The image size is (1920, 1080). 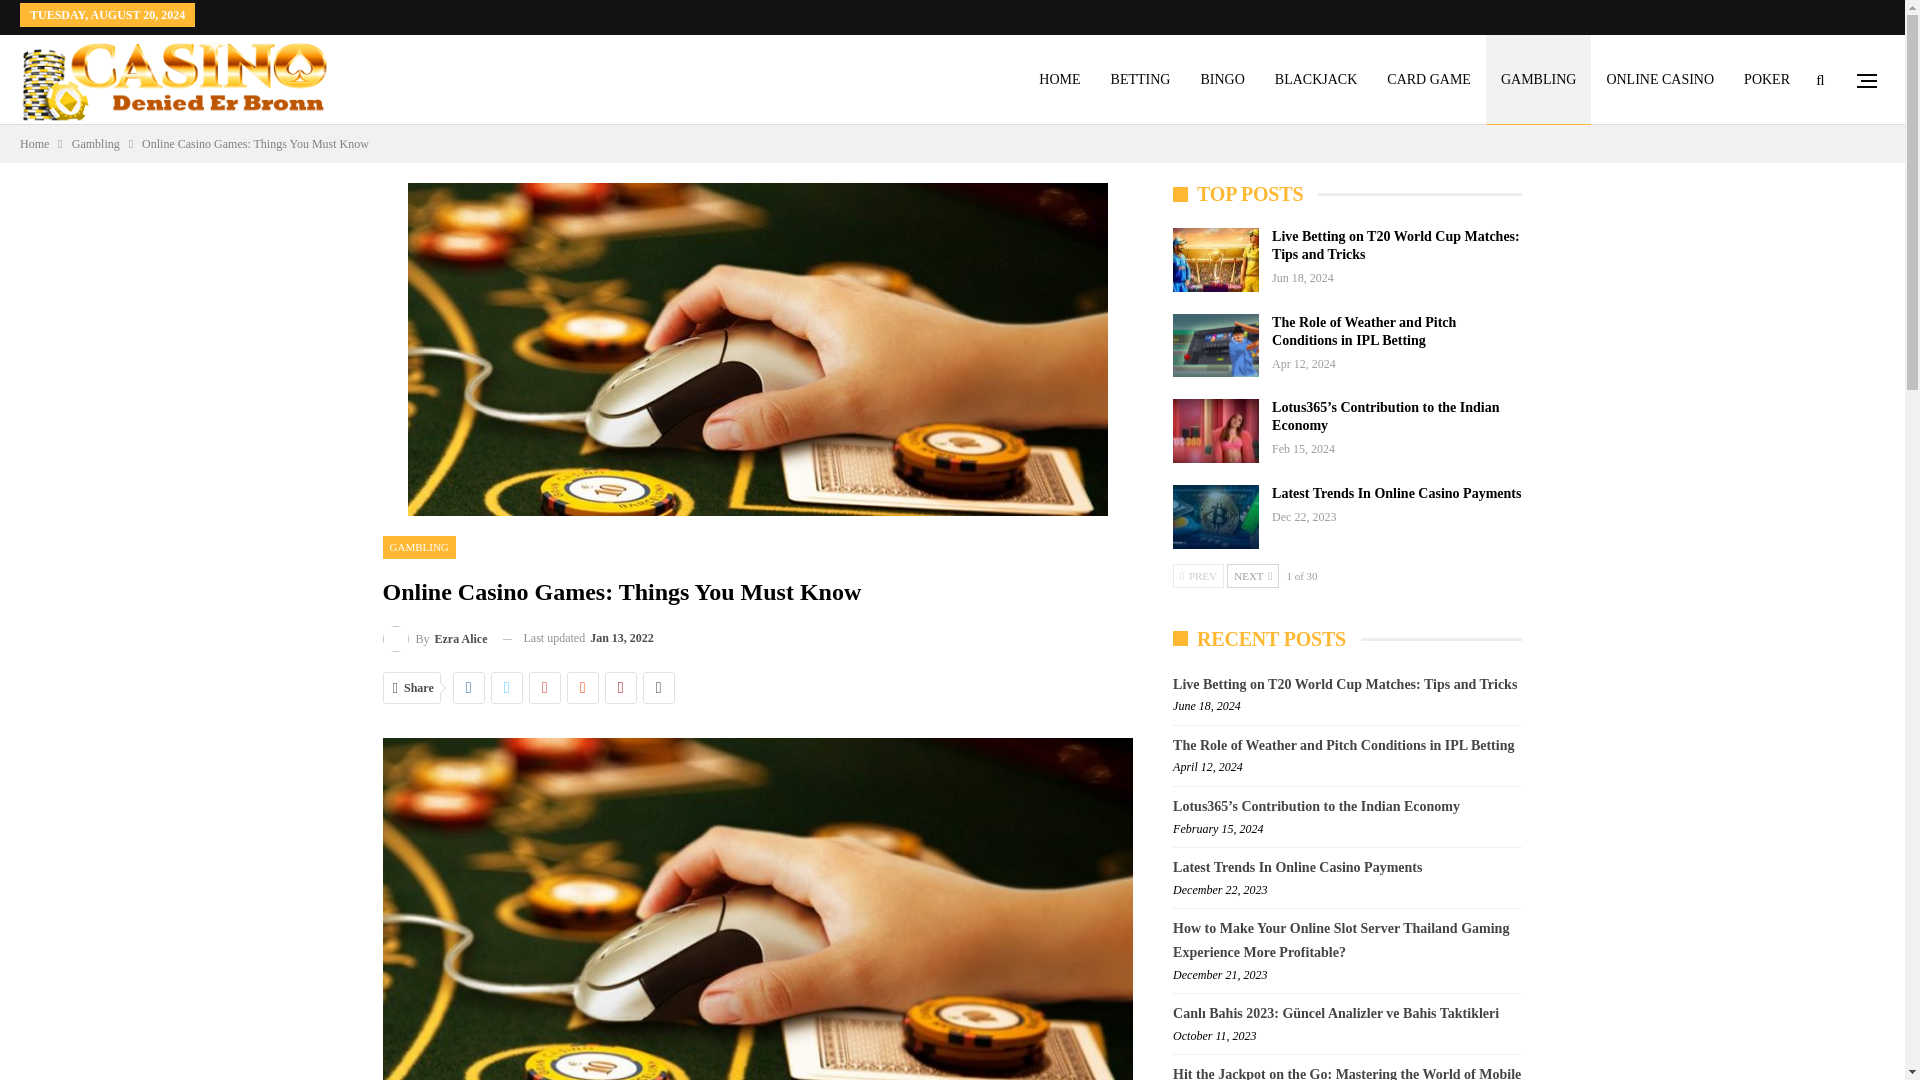 I want to click on GAMBLING, so click(x=418, y=547).